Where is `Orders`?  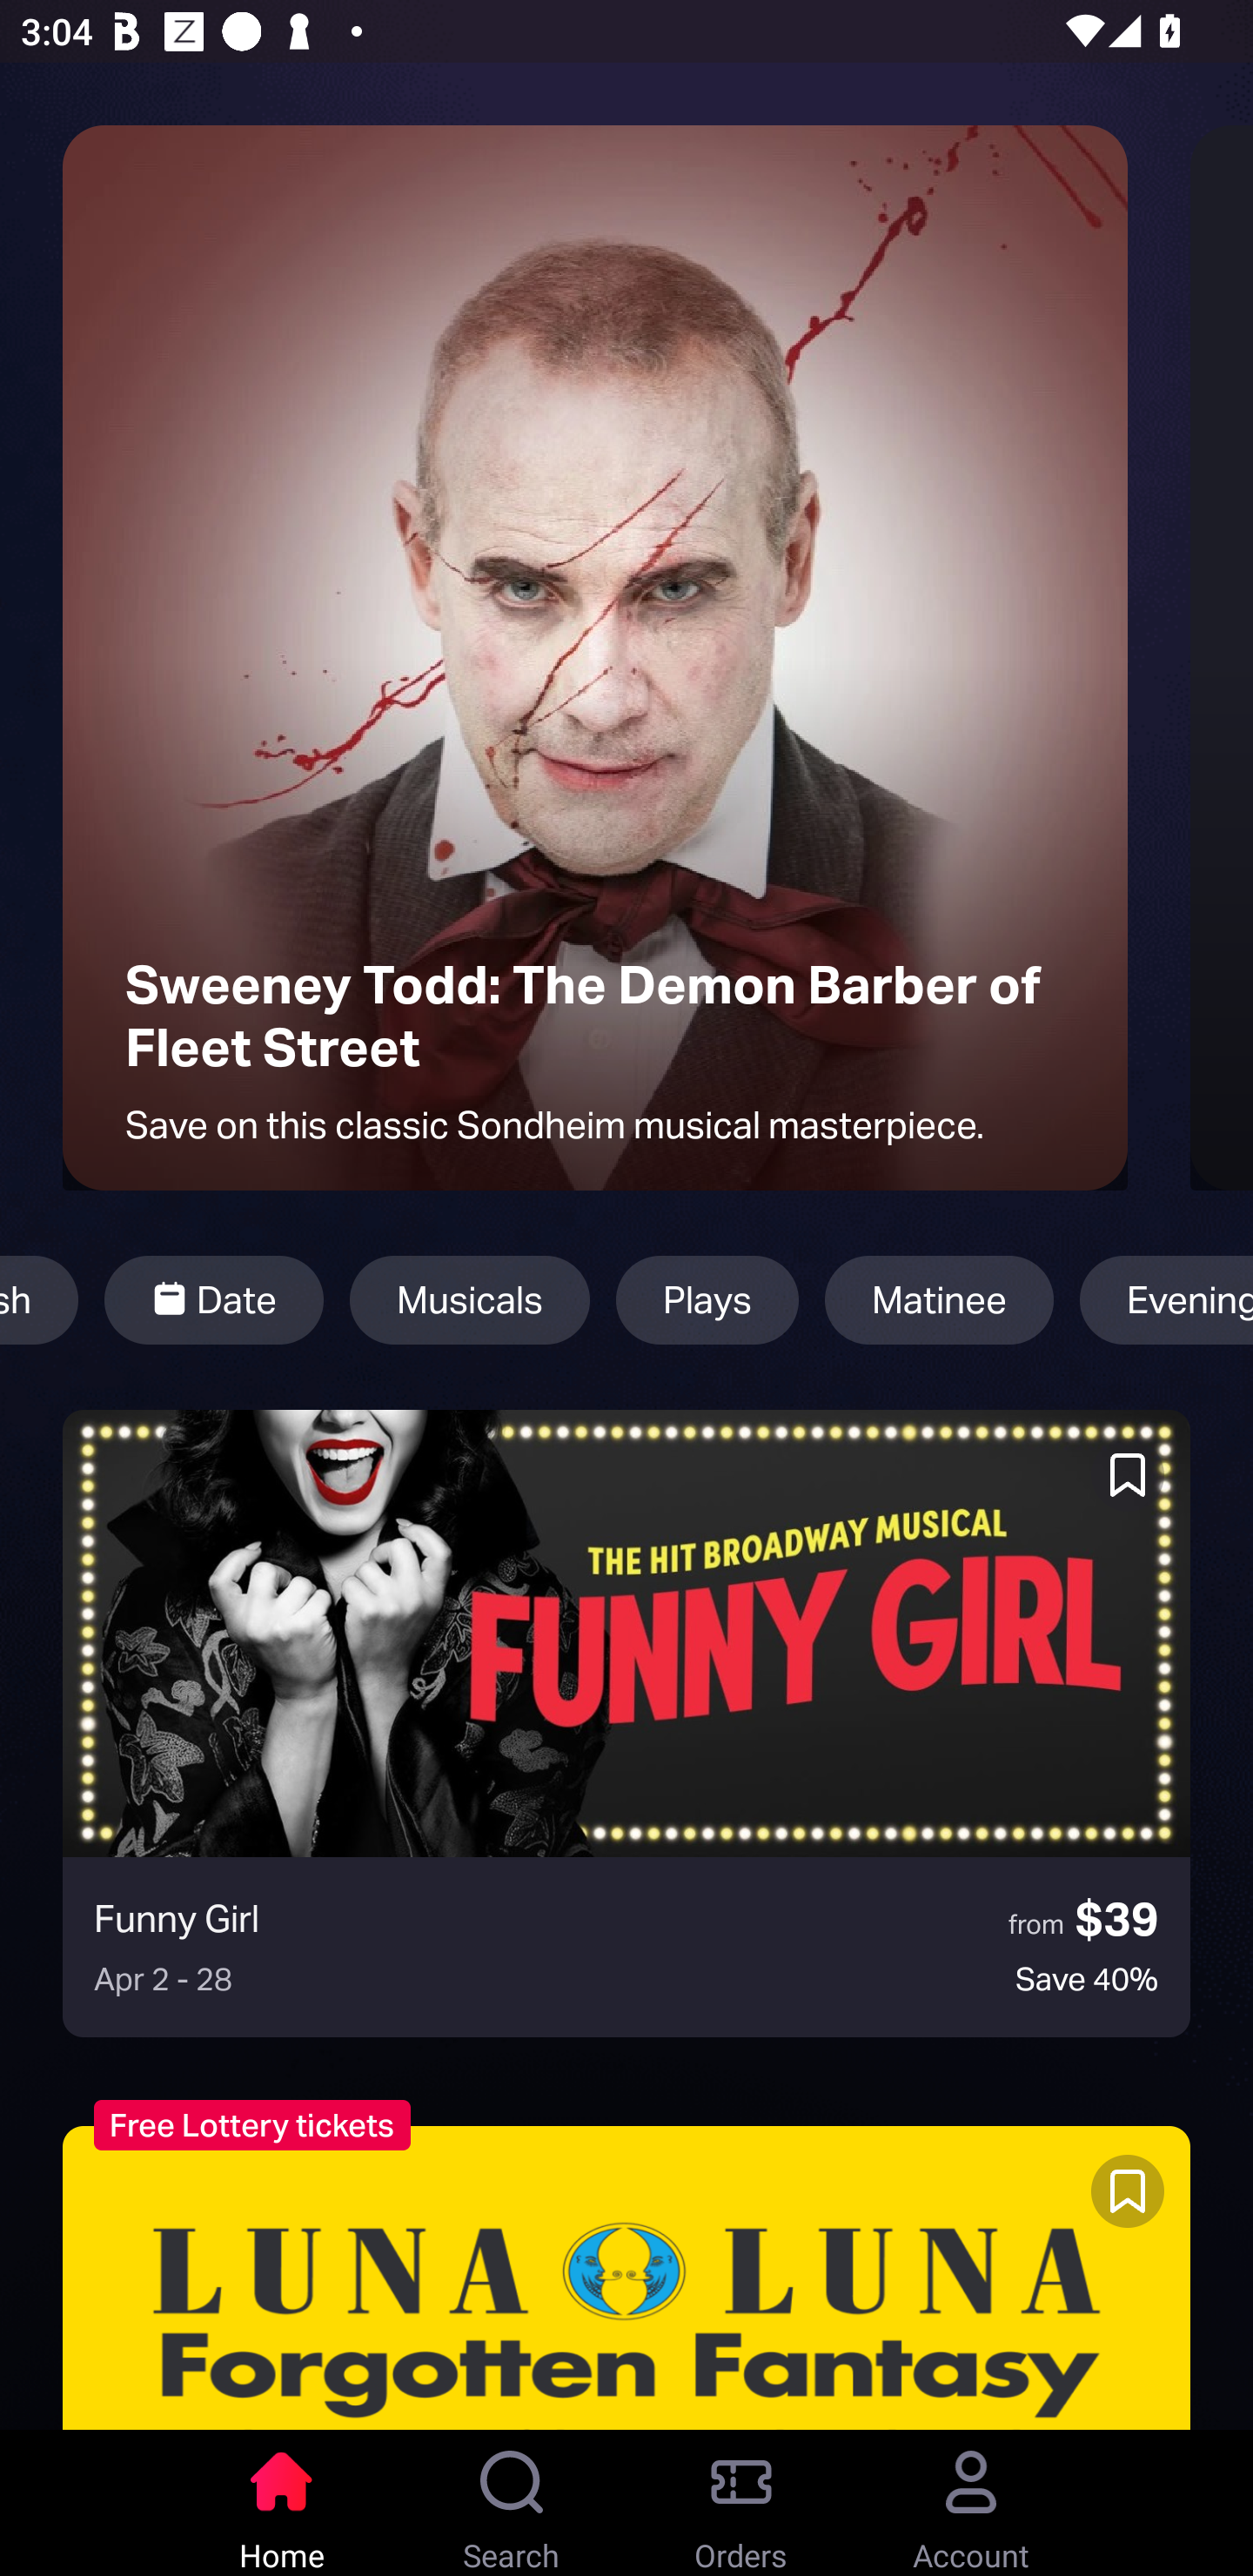 Orders is located at coordinates (741, 2503).